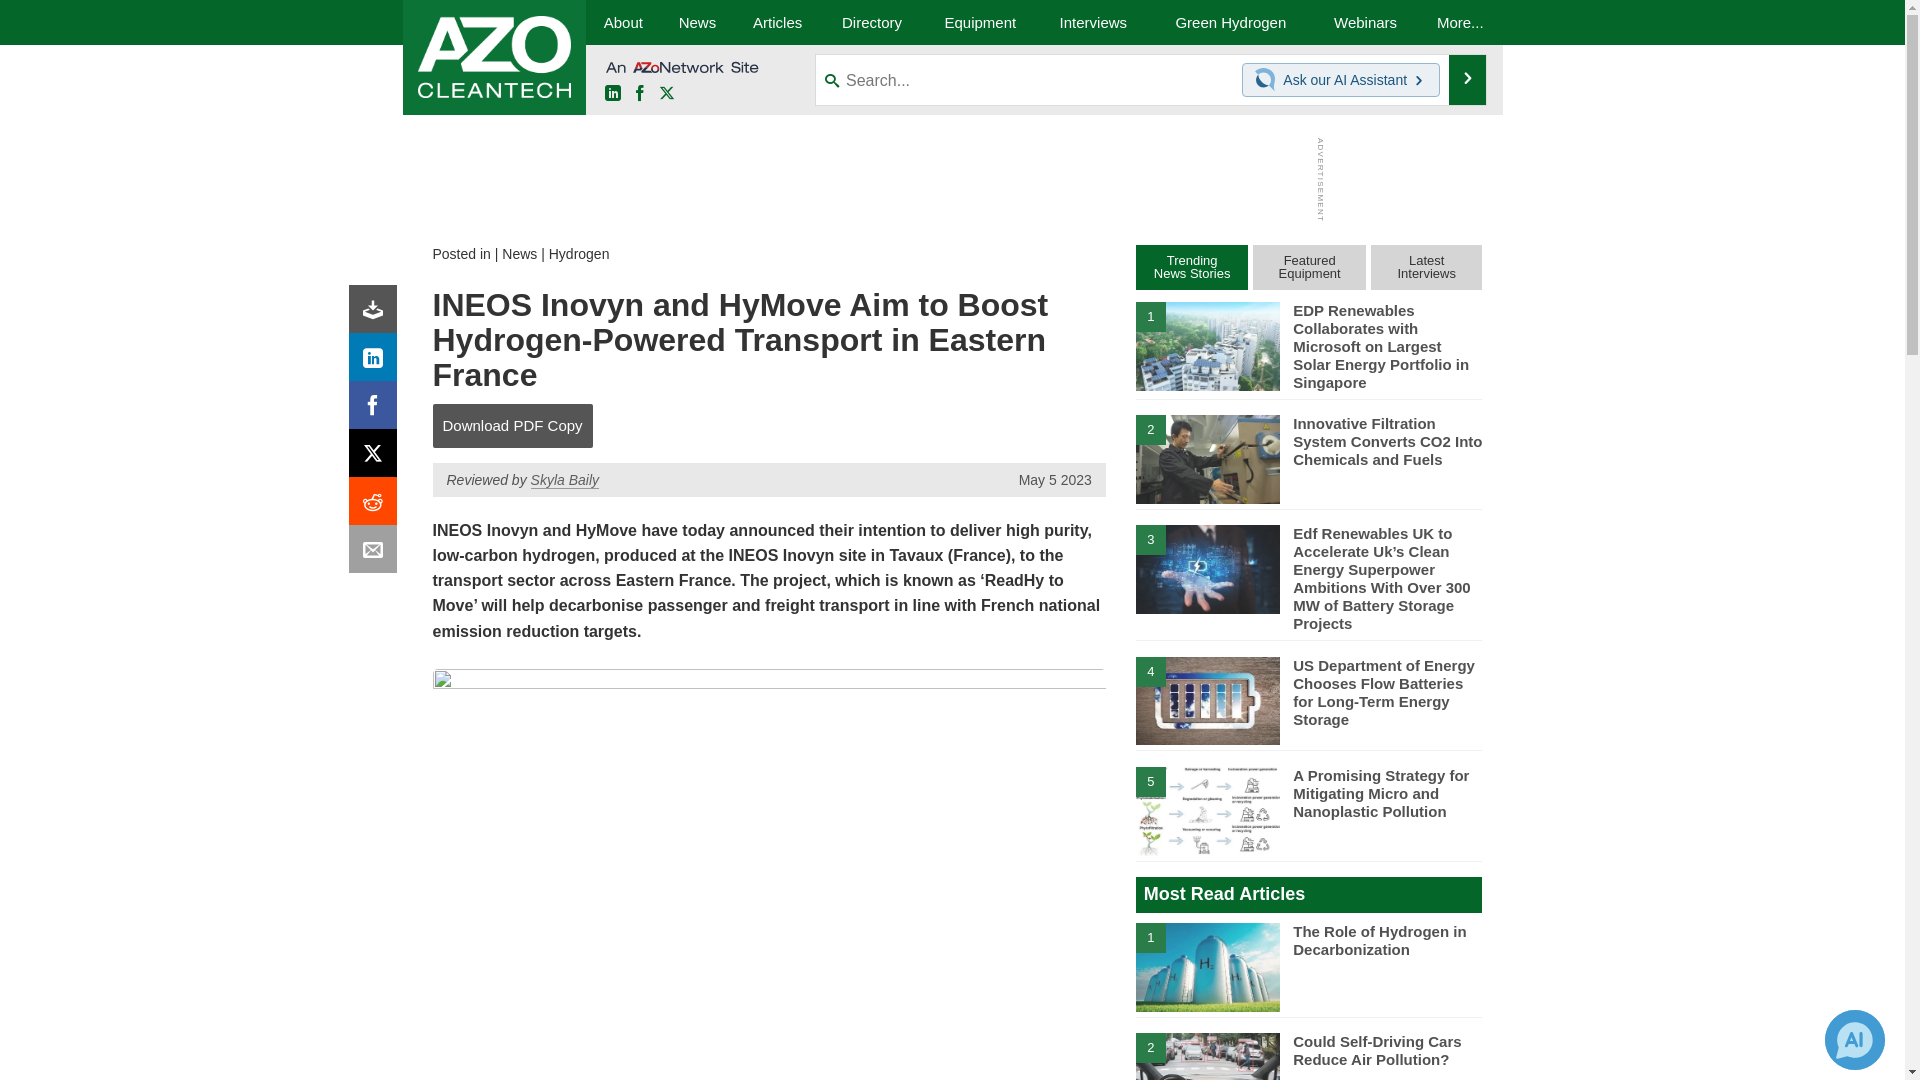 Image resolution: width=1920 pixels, height=1080 pixels. What do you see at coordinates (777, 22) in the screenshot?
I see `Articles` at bounding box center [777, 22].